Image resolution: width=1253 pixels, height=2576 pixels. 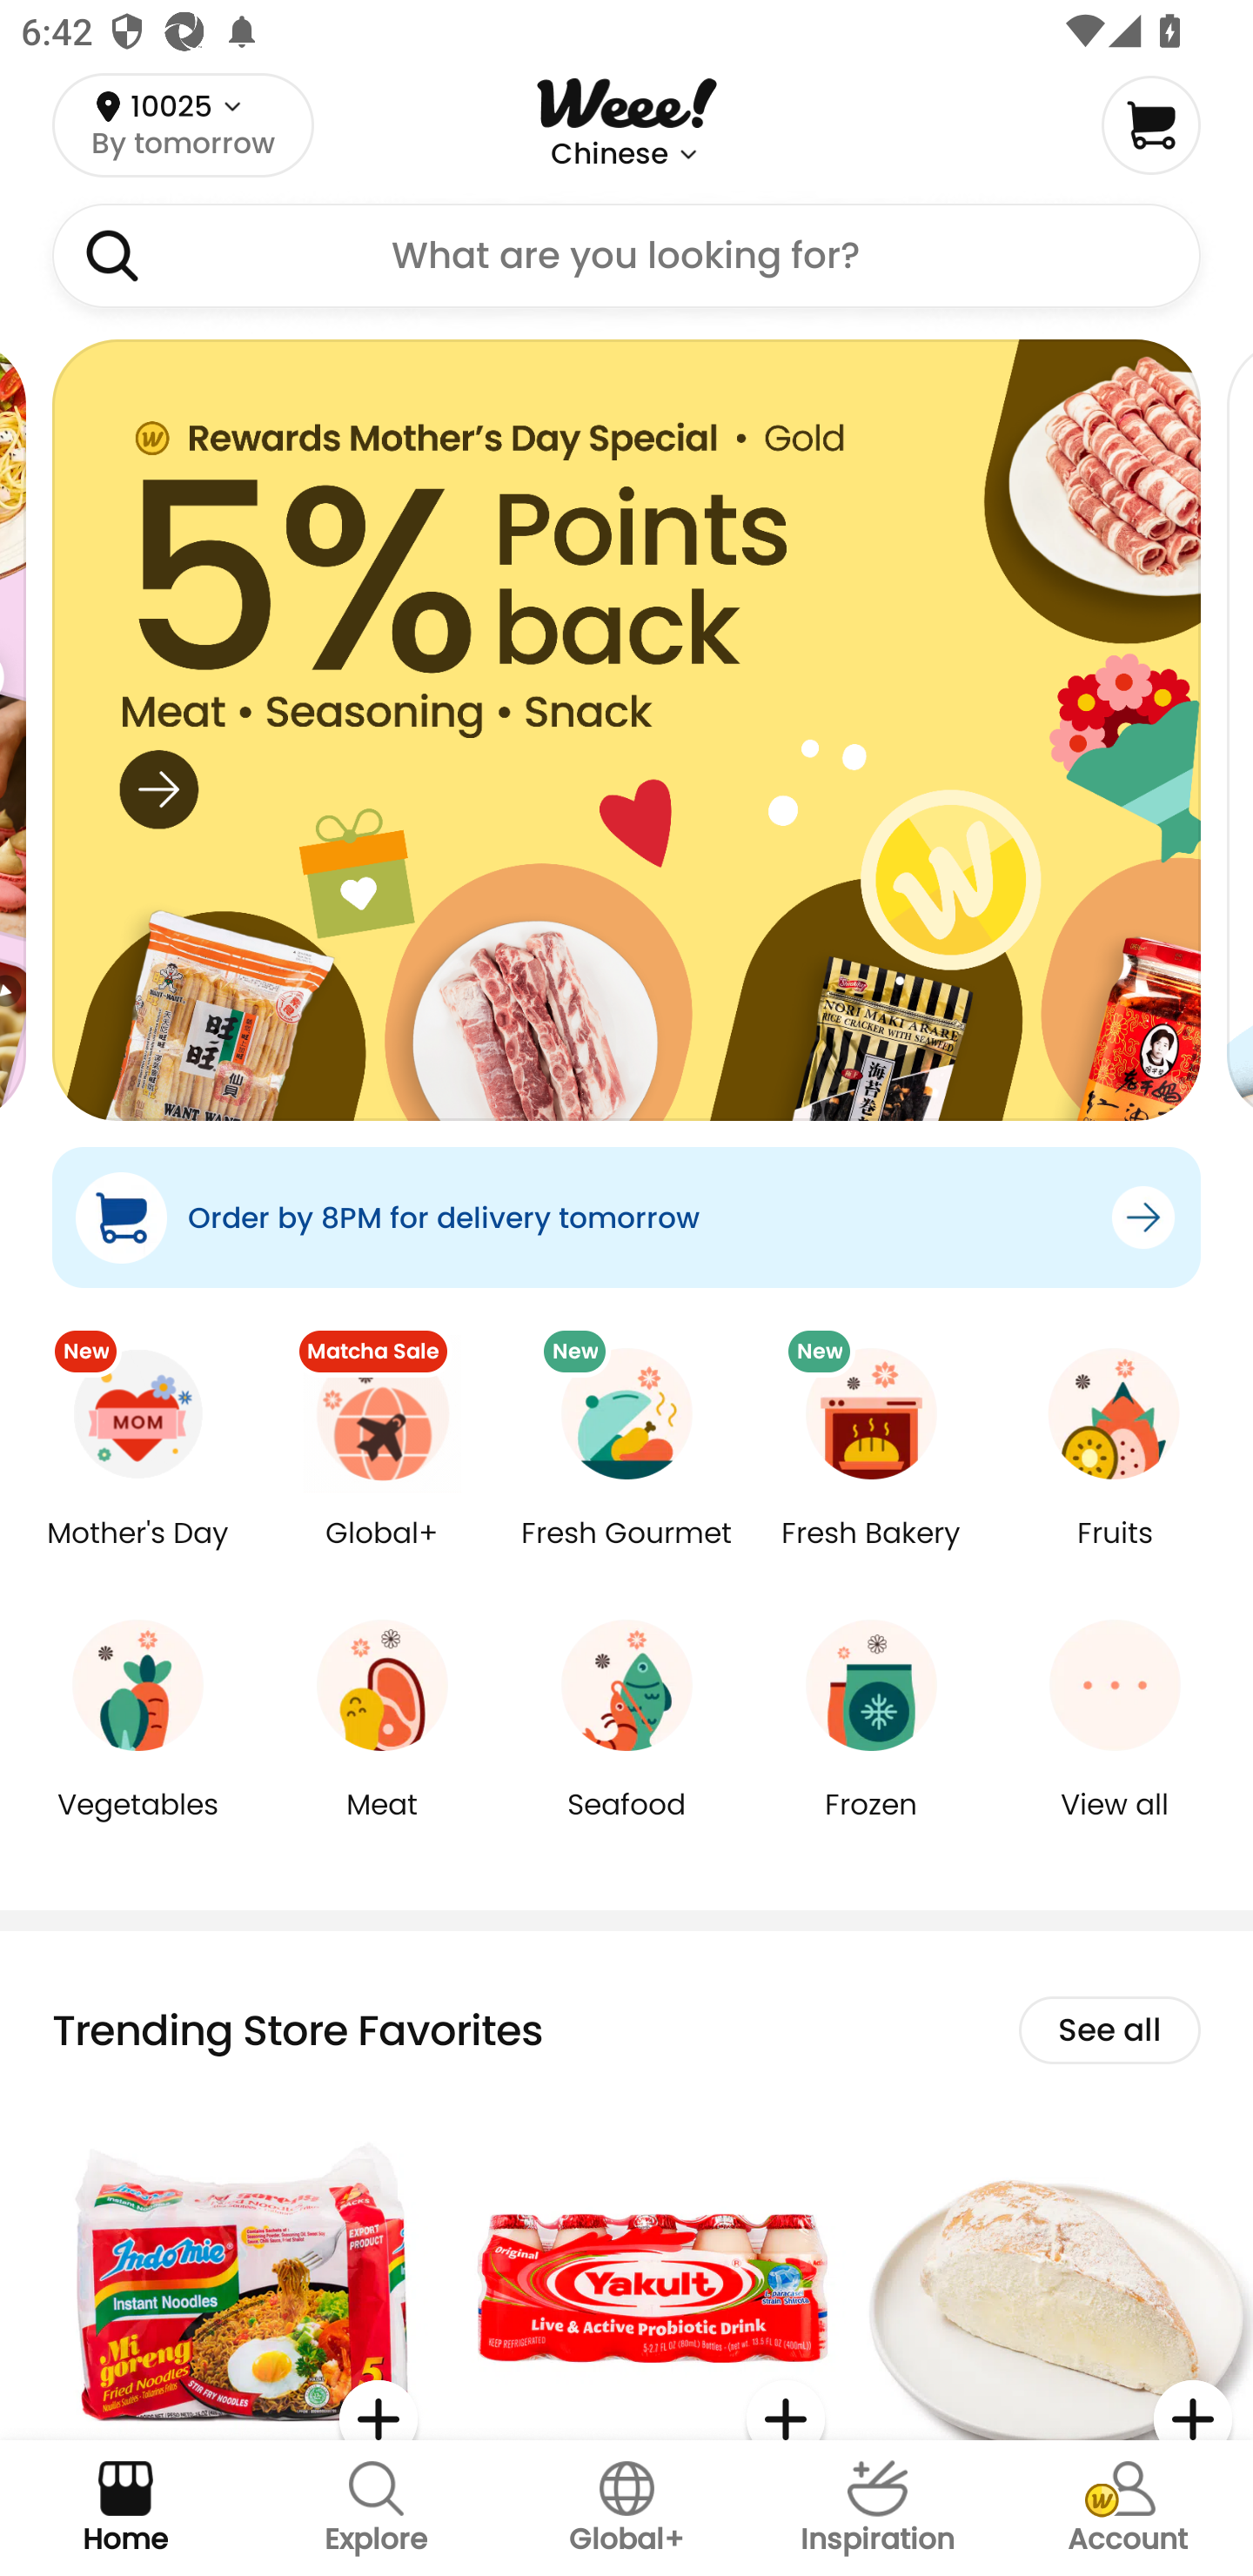 What do you see at coordinates (626, 1826) in the screenshot?
I see `Seafood` at bounding box center [626, 1826].